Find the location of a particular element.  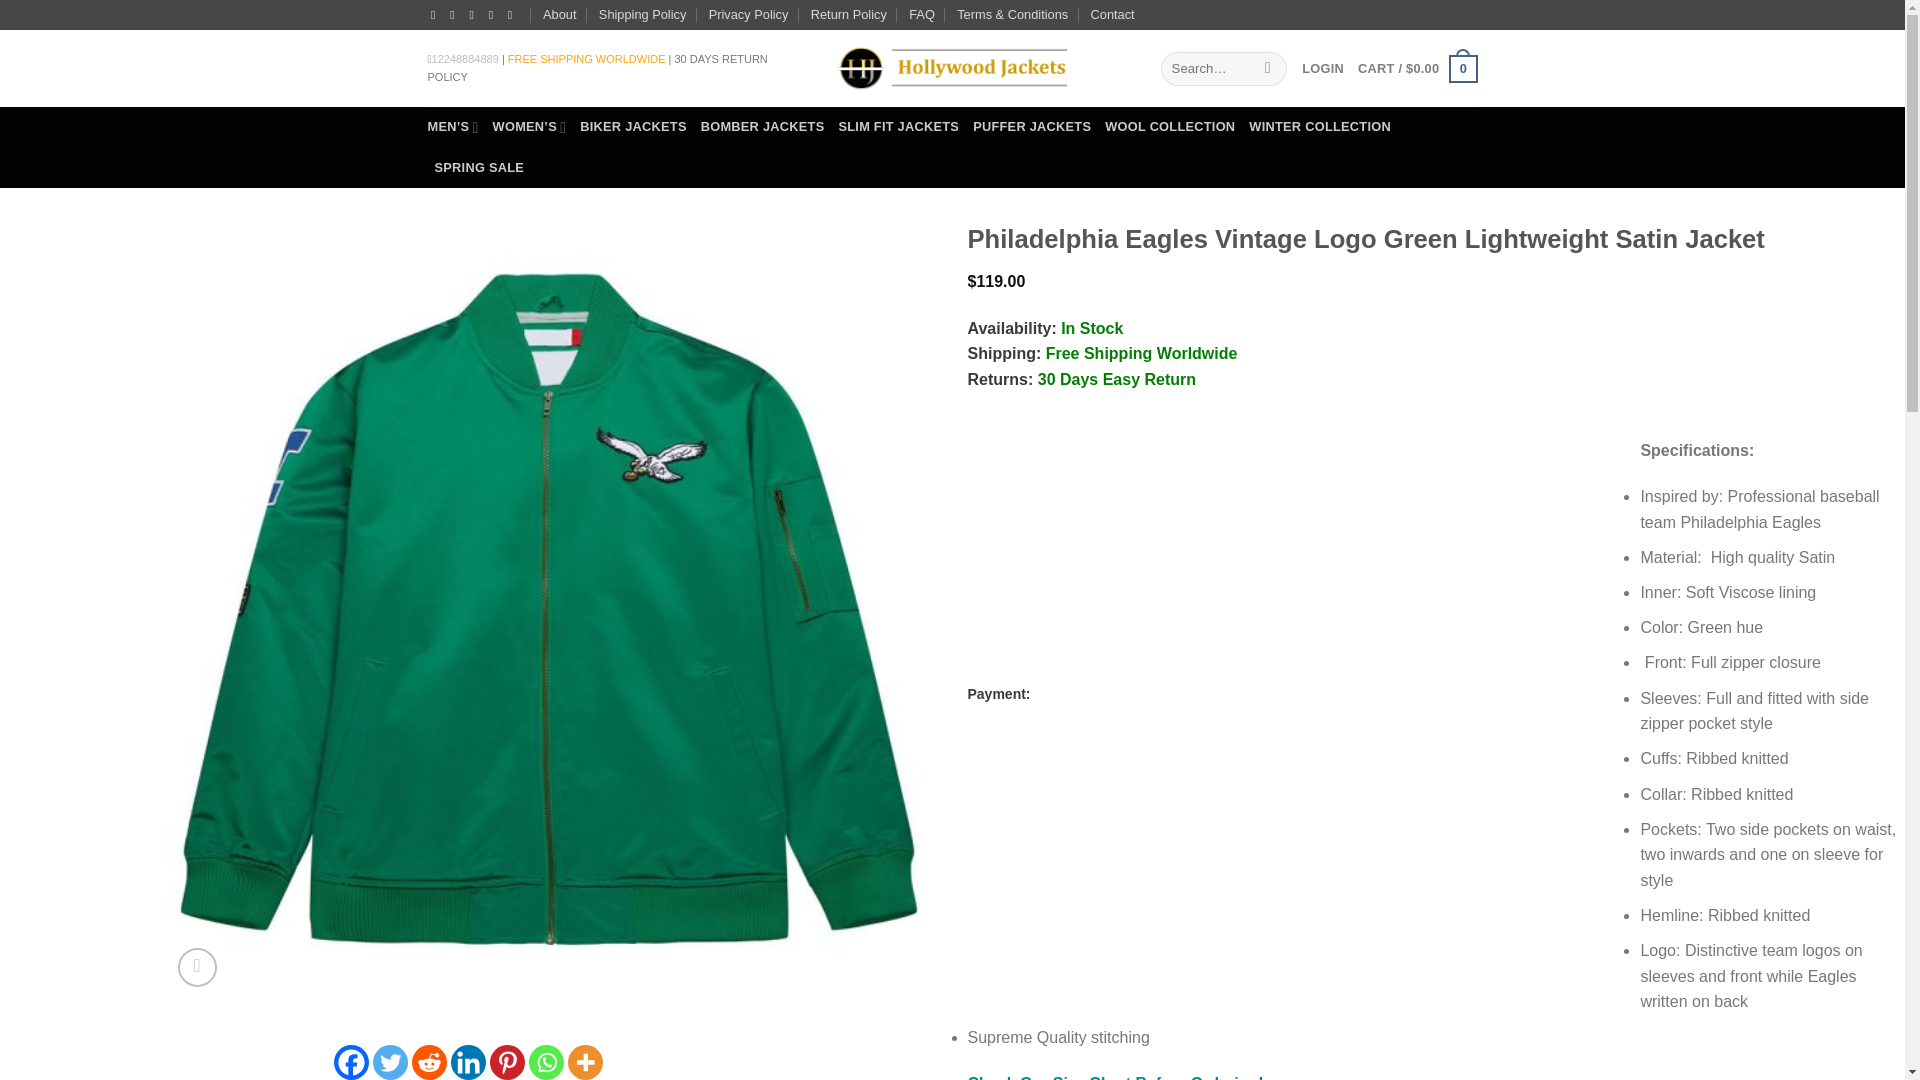

12248884889 is located at coordinates (466, 58).